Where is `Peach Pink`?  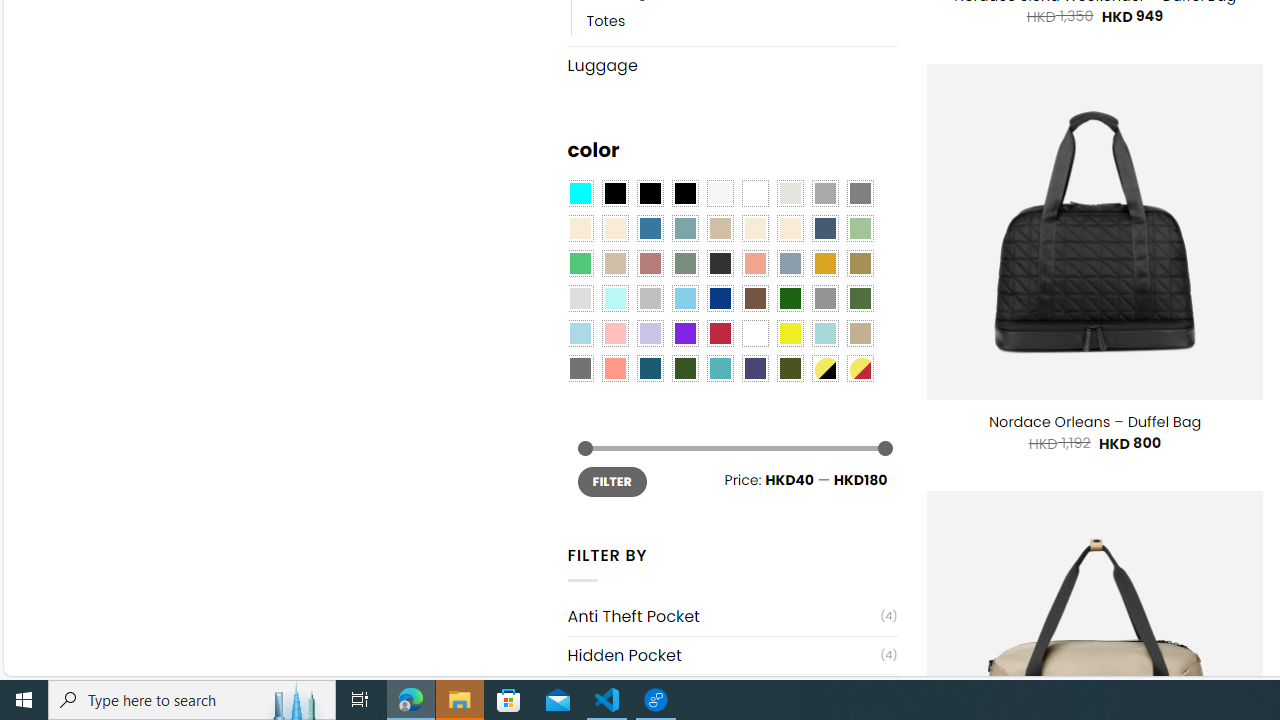
Peach Pink is located at coordinates (614, 368).